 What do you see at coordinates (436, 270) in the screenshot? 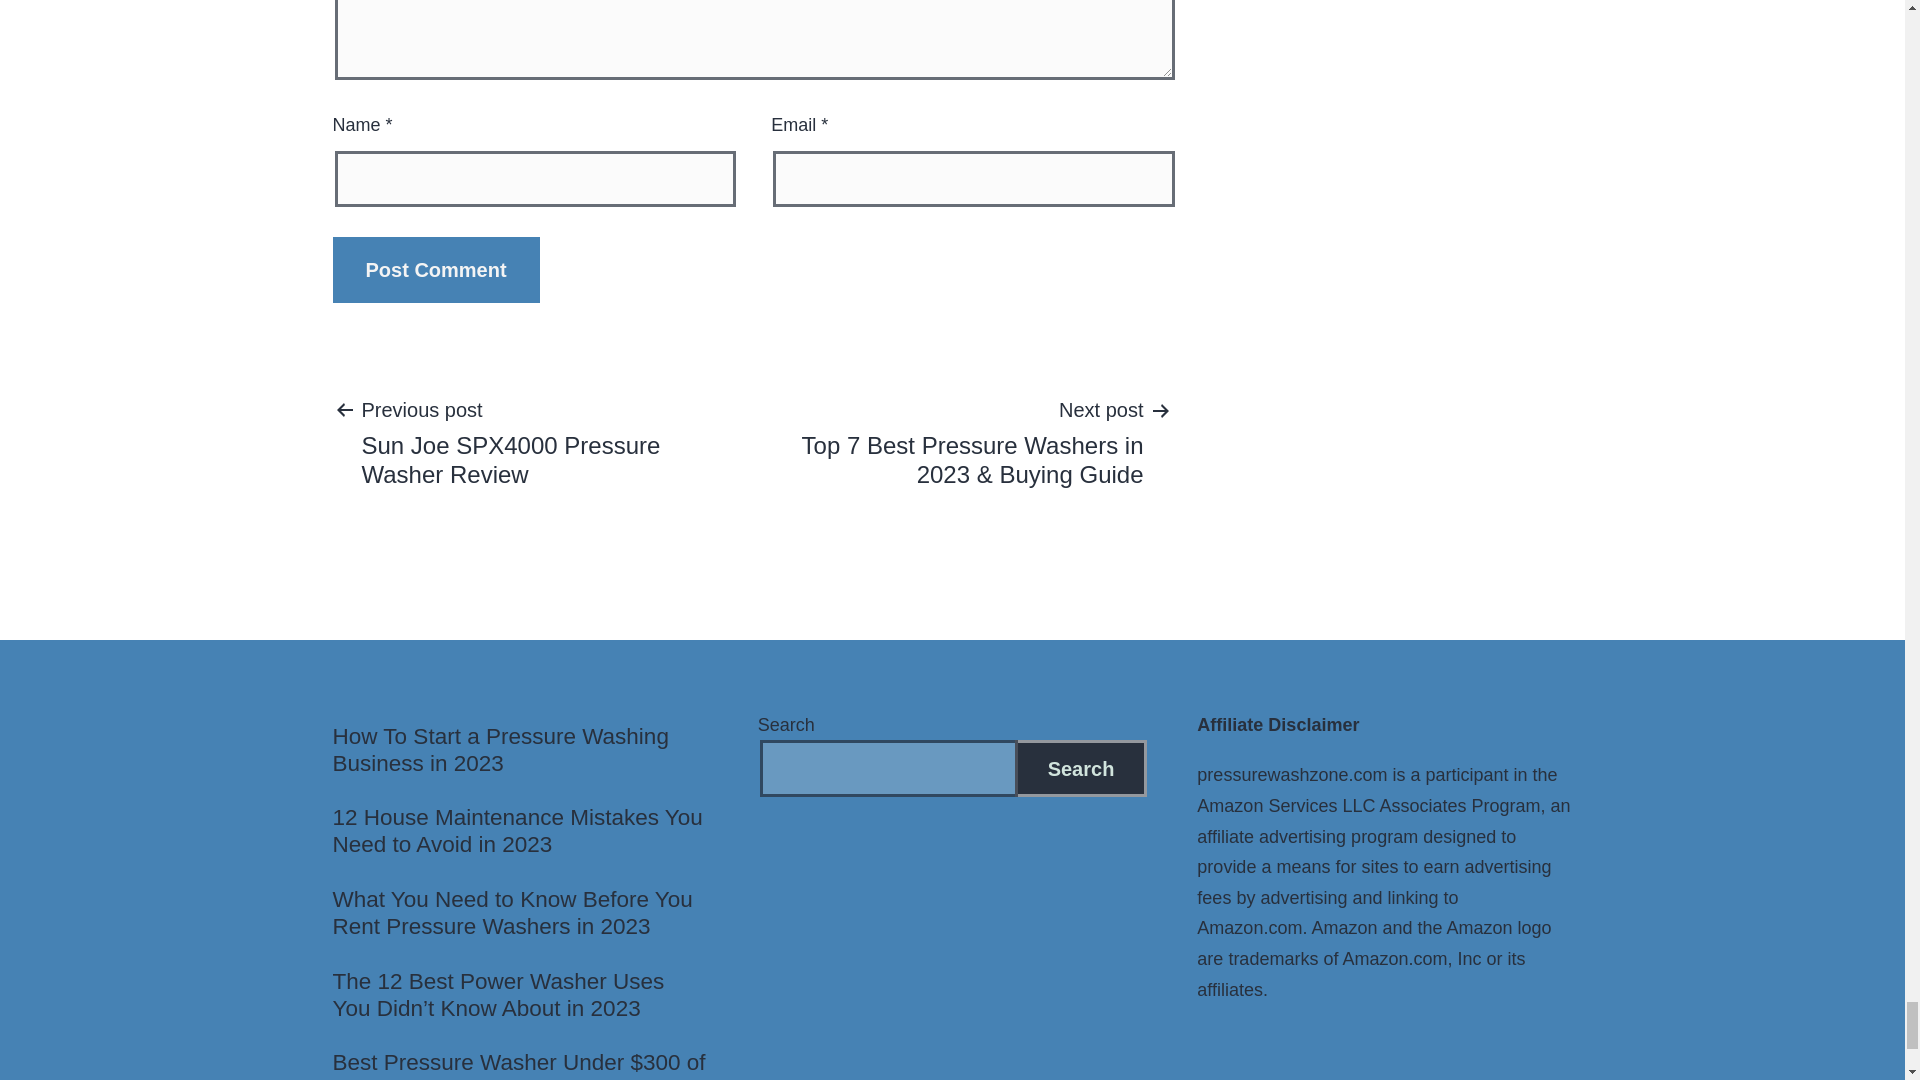
I see `Post Comment` at bounding box center [436, 270].